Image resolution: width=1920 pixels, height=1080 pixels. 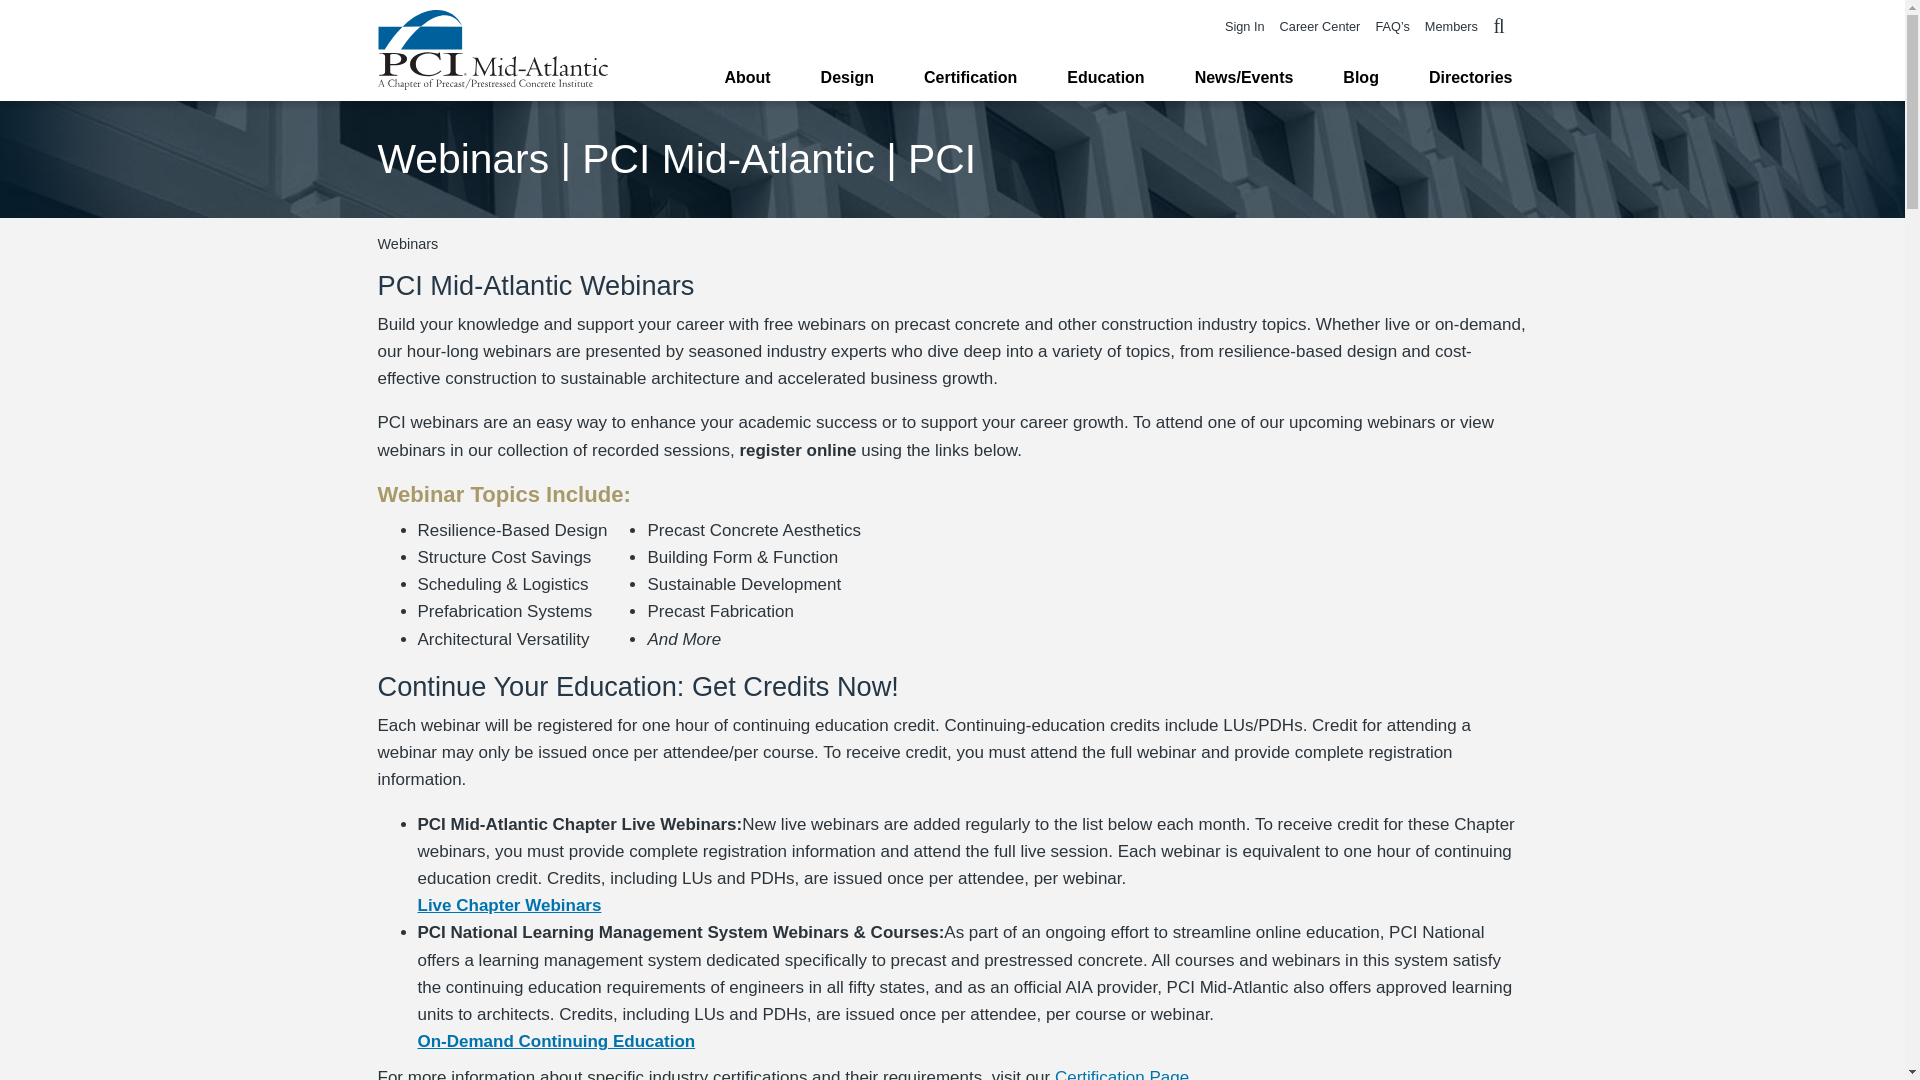 I want to click on Education, so click(x=1106, y=78).